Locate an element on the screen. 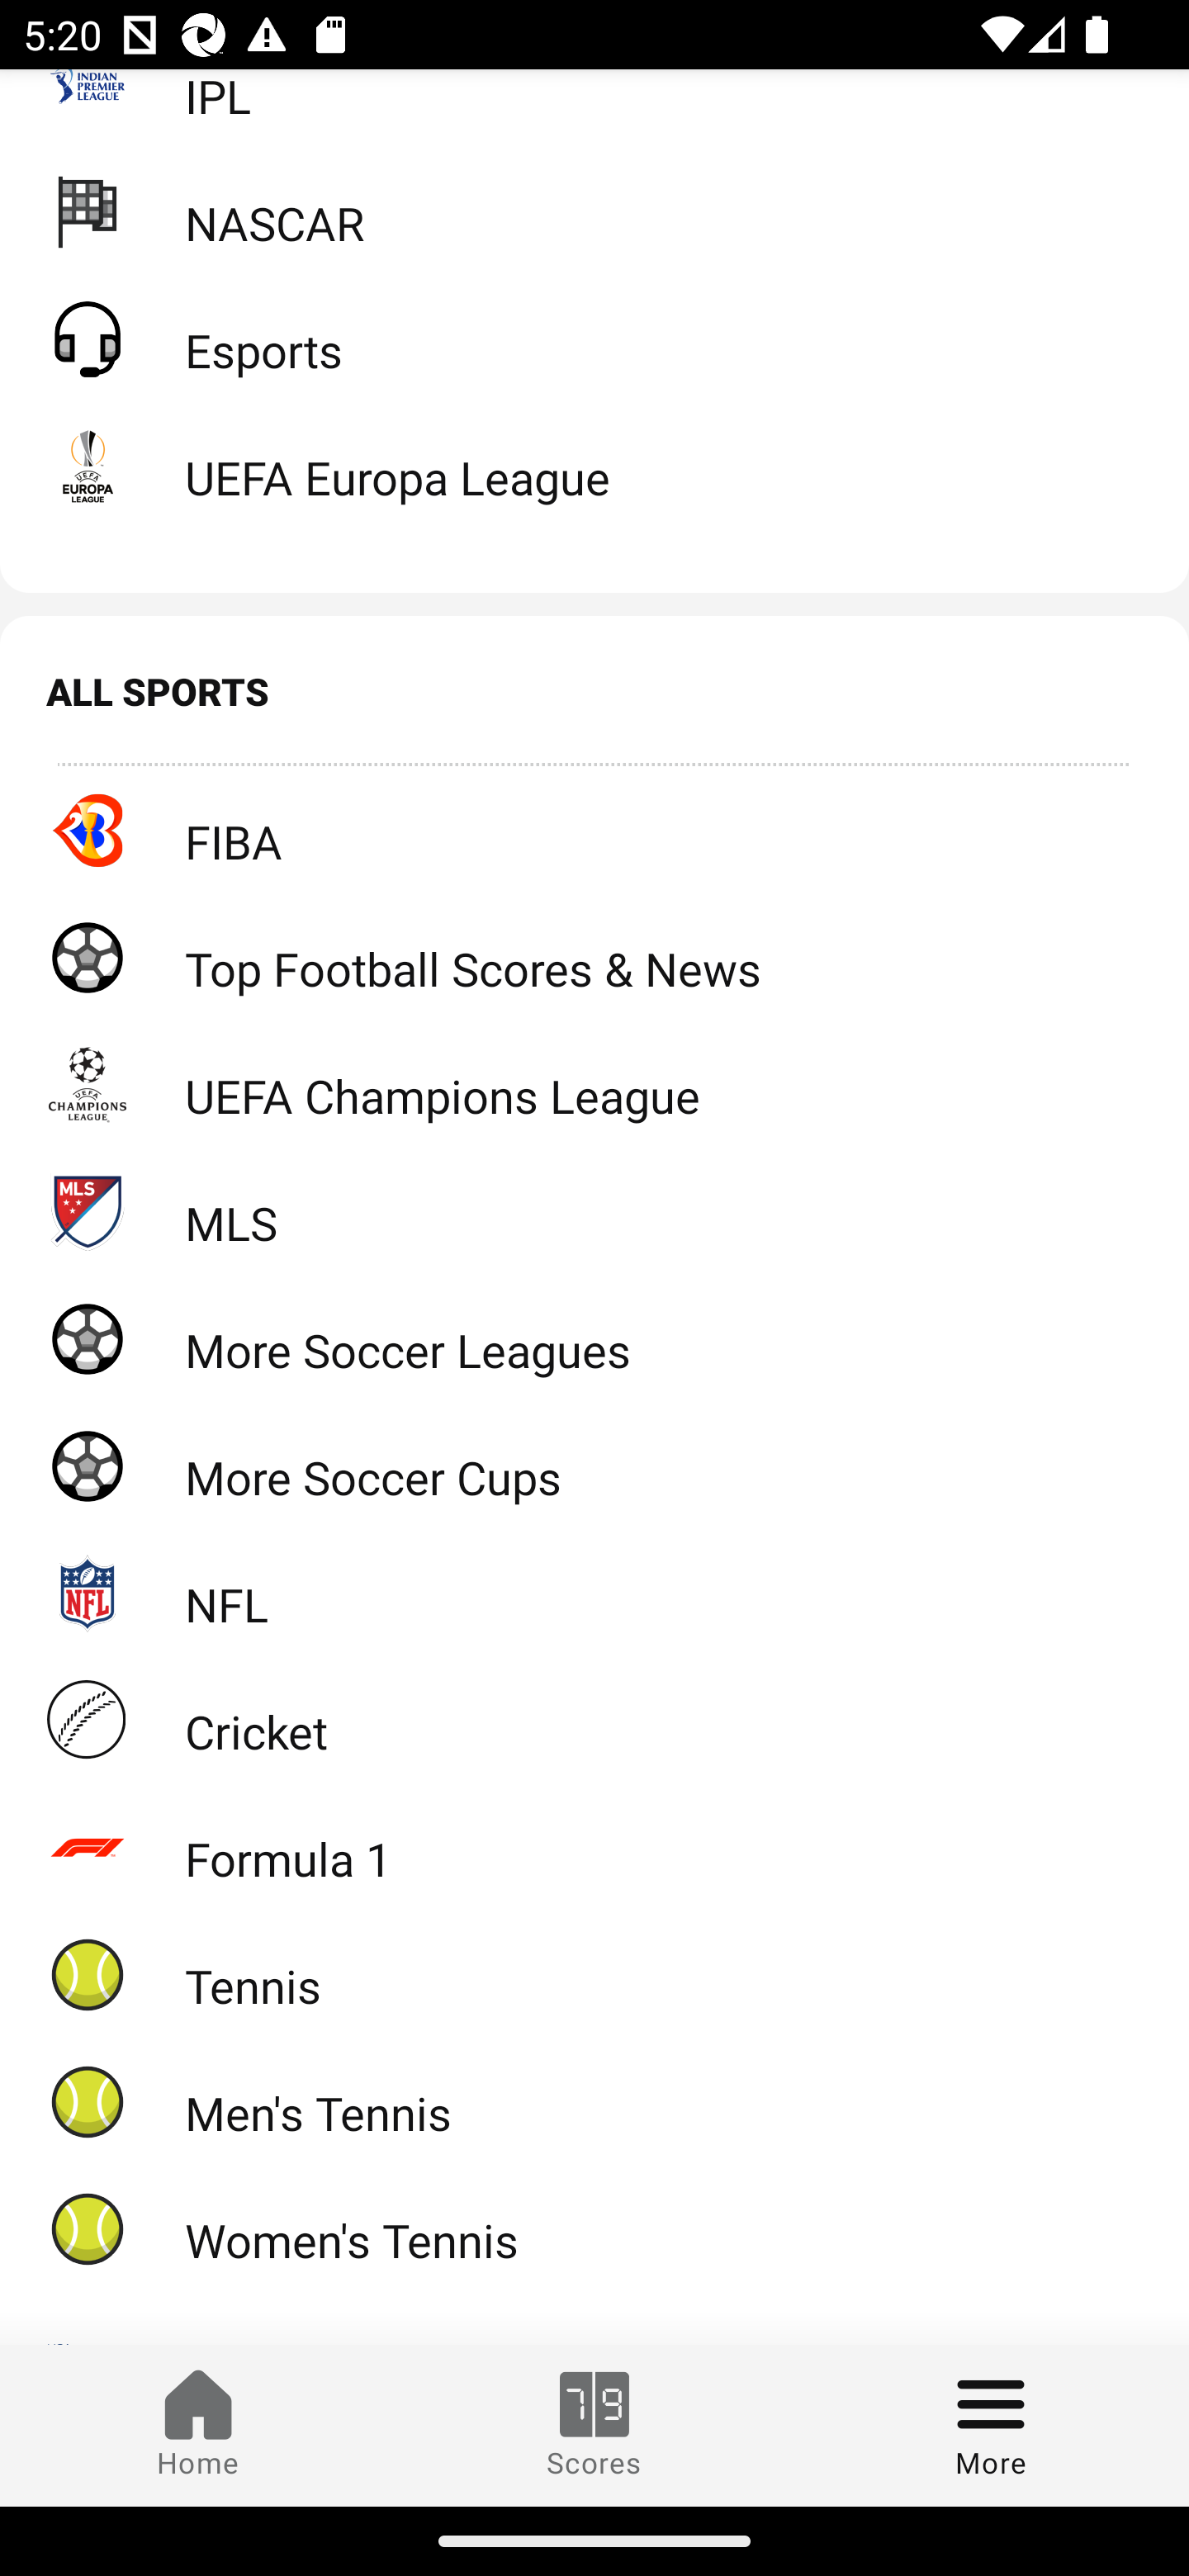 This screenshot has width=1189, height=2576. UEFA Europa League is located at coordinates (594, 464).